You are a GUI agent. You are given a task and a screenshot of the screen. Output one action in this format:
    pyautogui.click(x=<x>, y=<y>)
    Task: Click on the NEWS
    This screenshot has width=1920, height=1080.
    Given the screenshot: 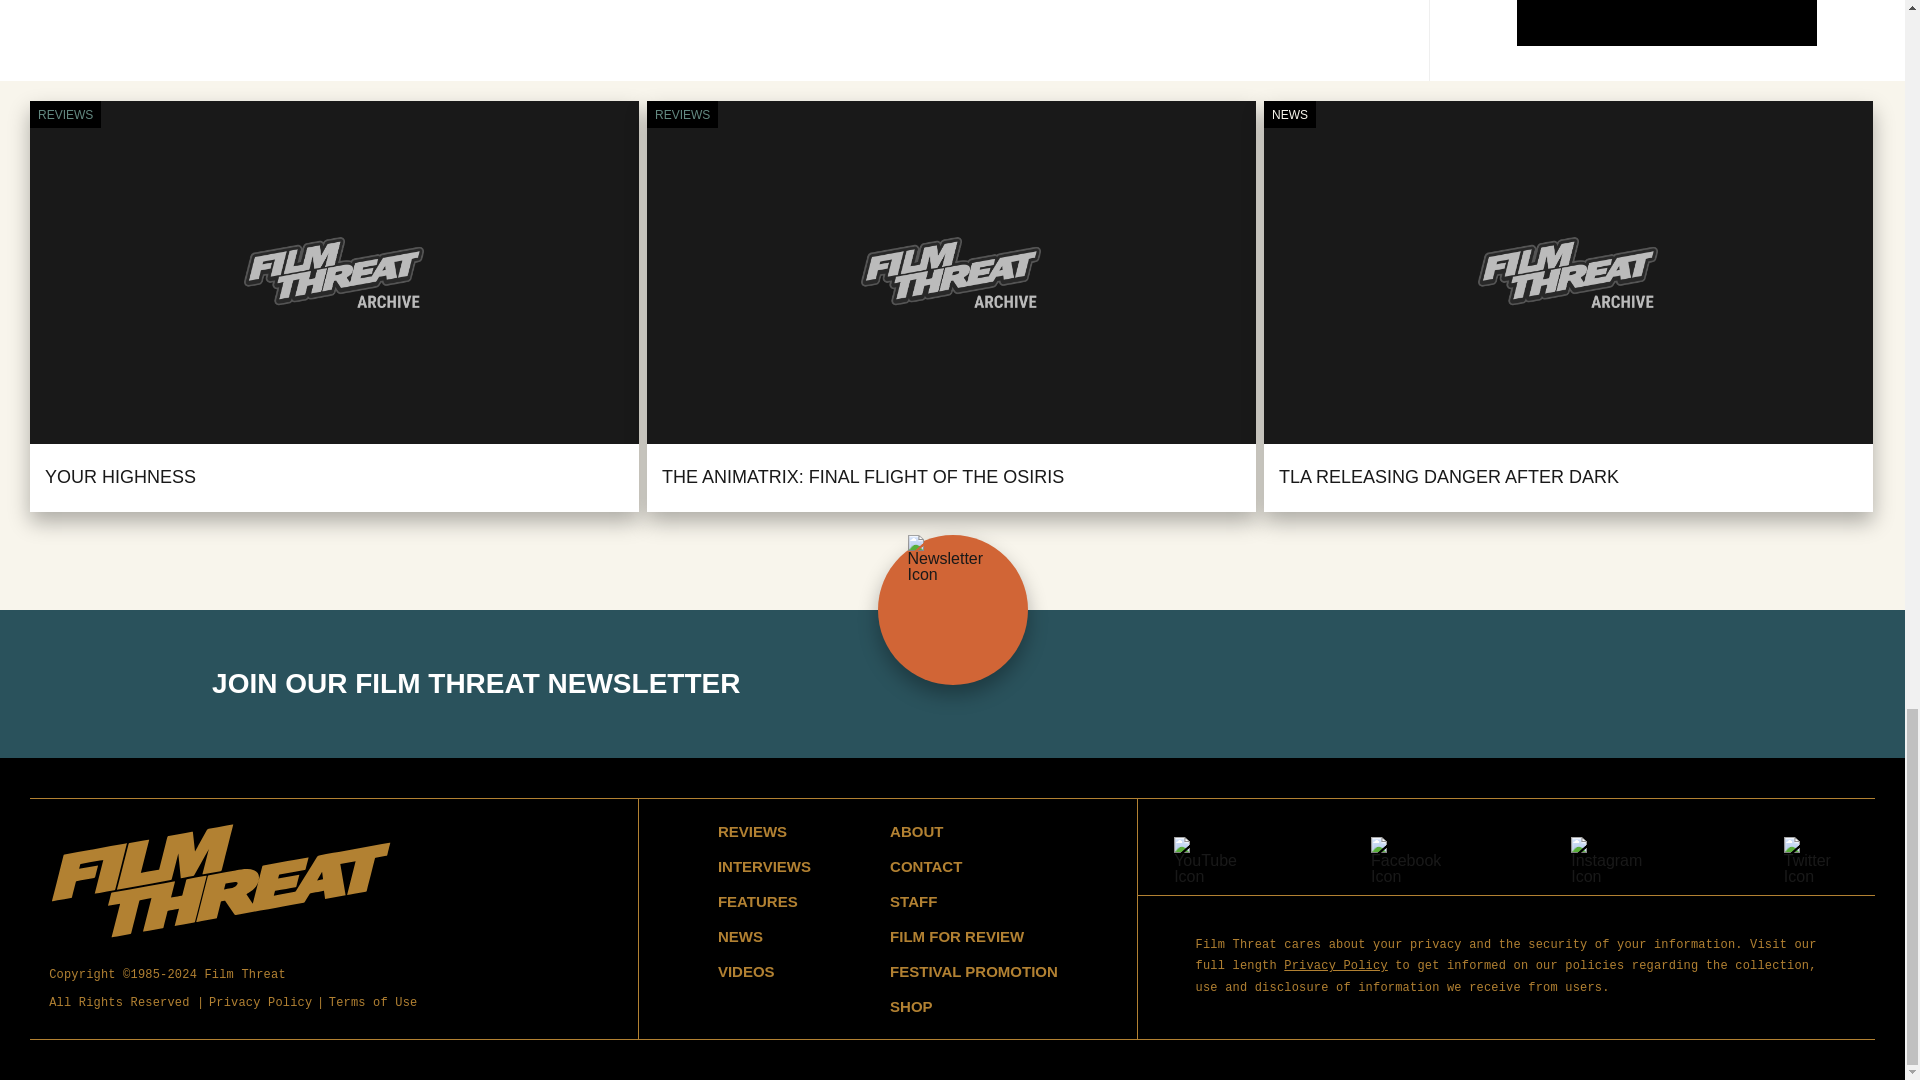 What is the action you would take?
    pyautogui.click(x=1289, y=114)
    